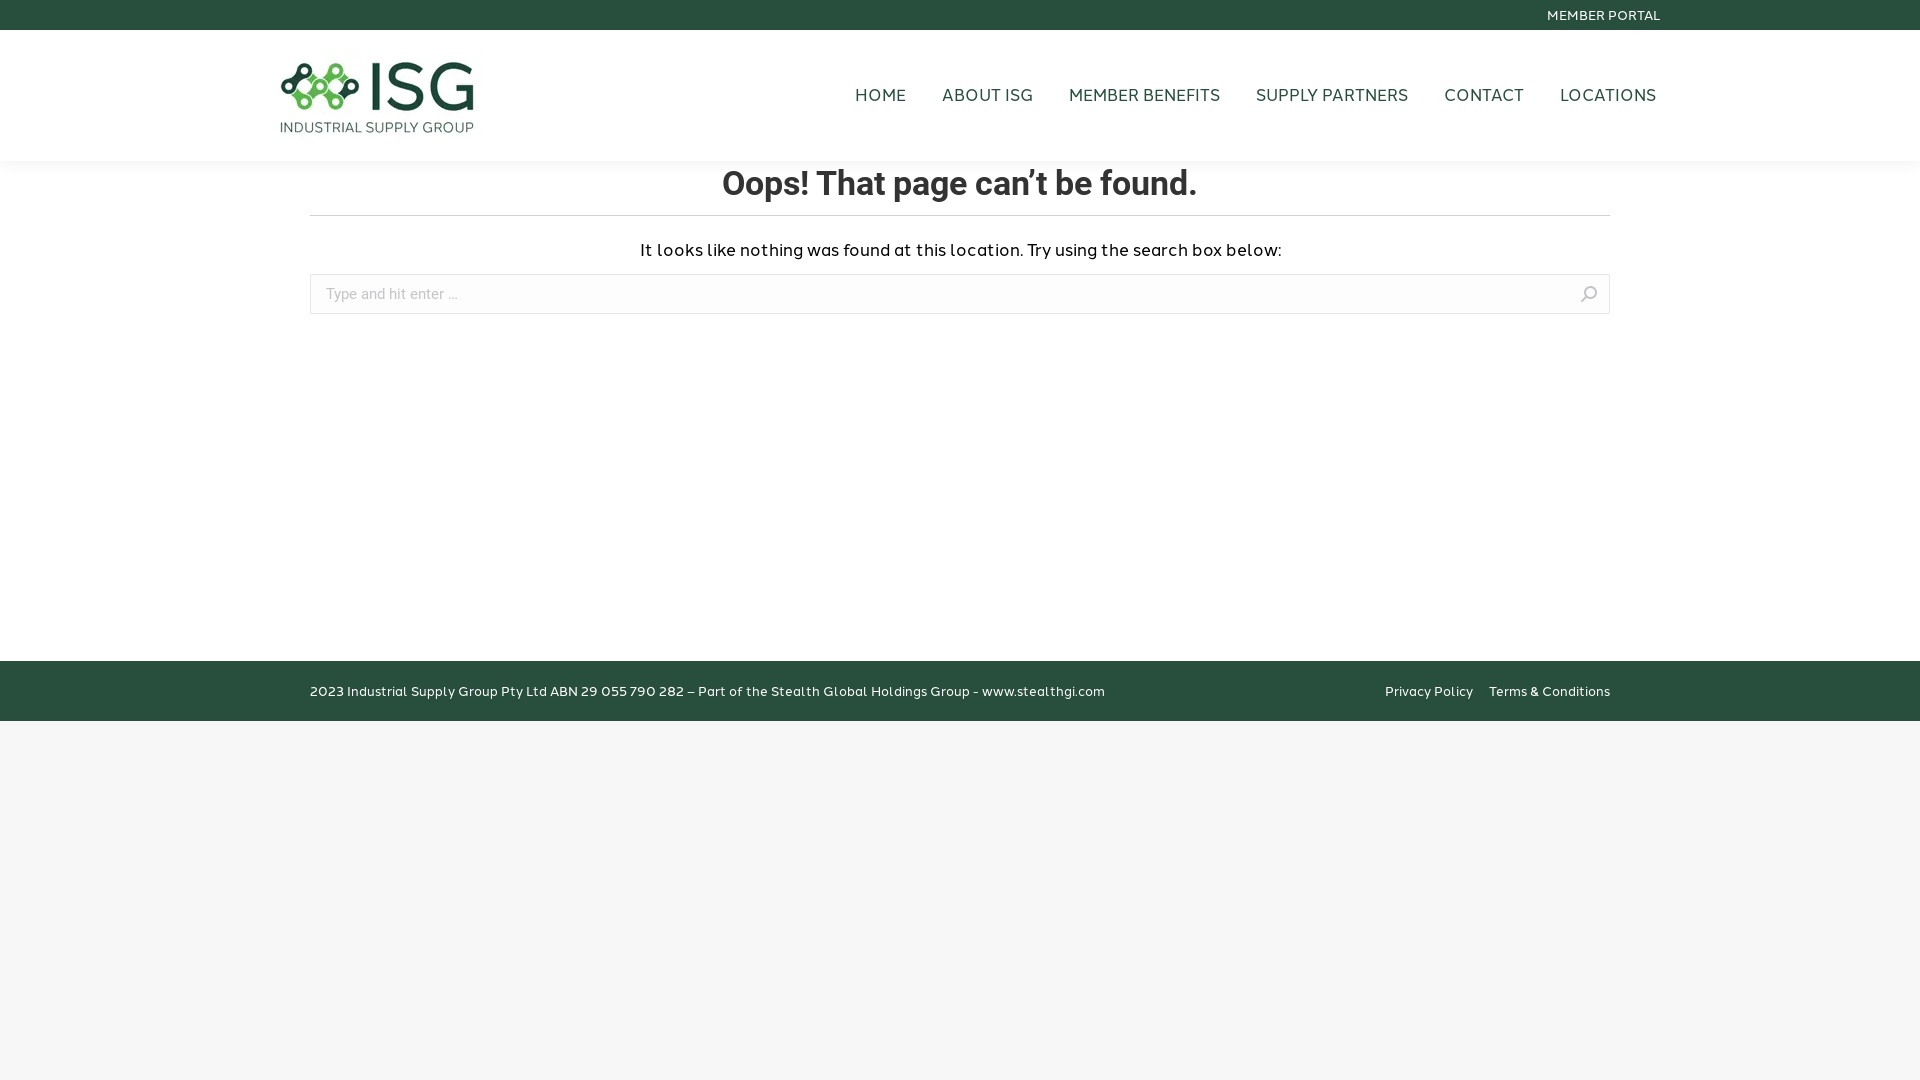 The height and width of the screenshot is (1080, 1920). I want to click on MEMBER BENEFITS, so click(1144, 96).